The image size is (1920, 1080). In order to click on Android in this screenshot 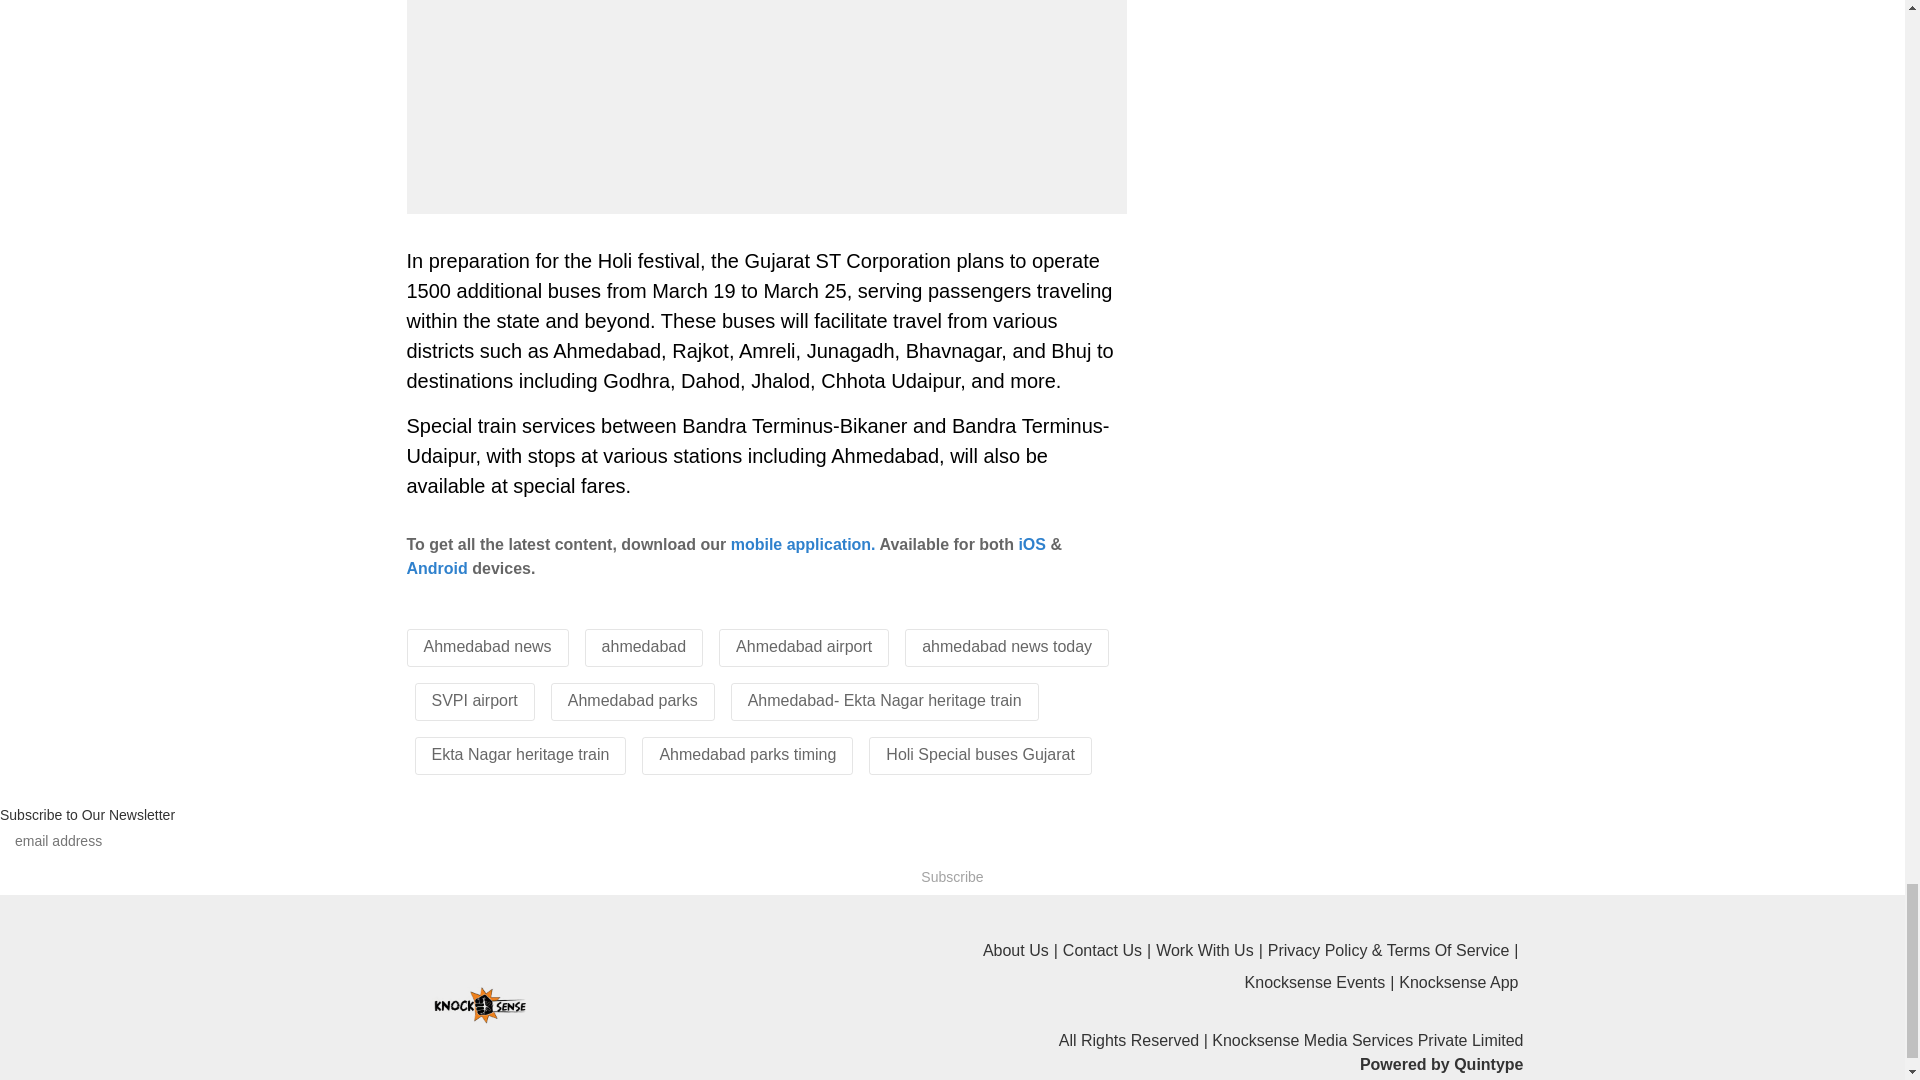, I will do `click(436, 568)`.